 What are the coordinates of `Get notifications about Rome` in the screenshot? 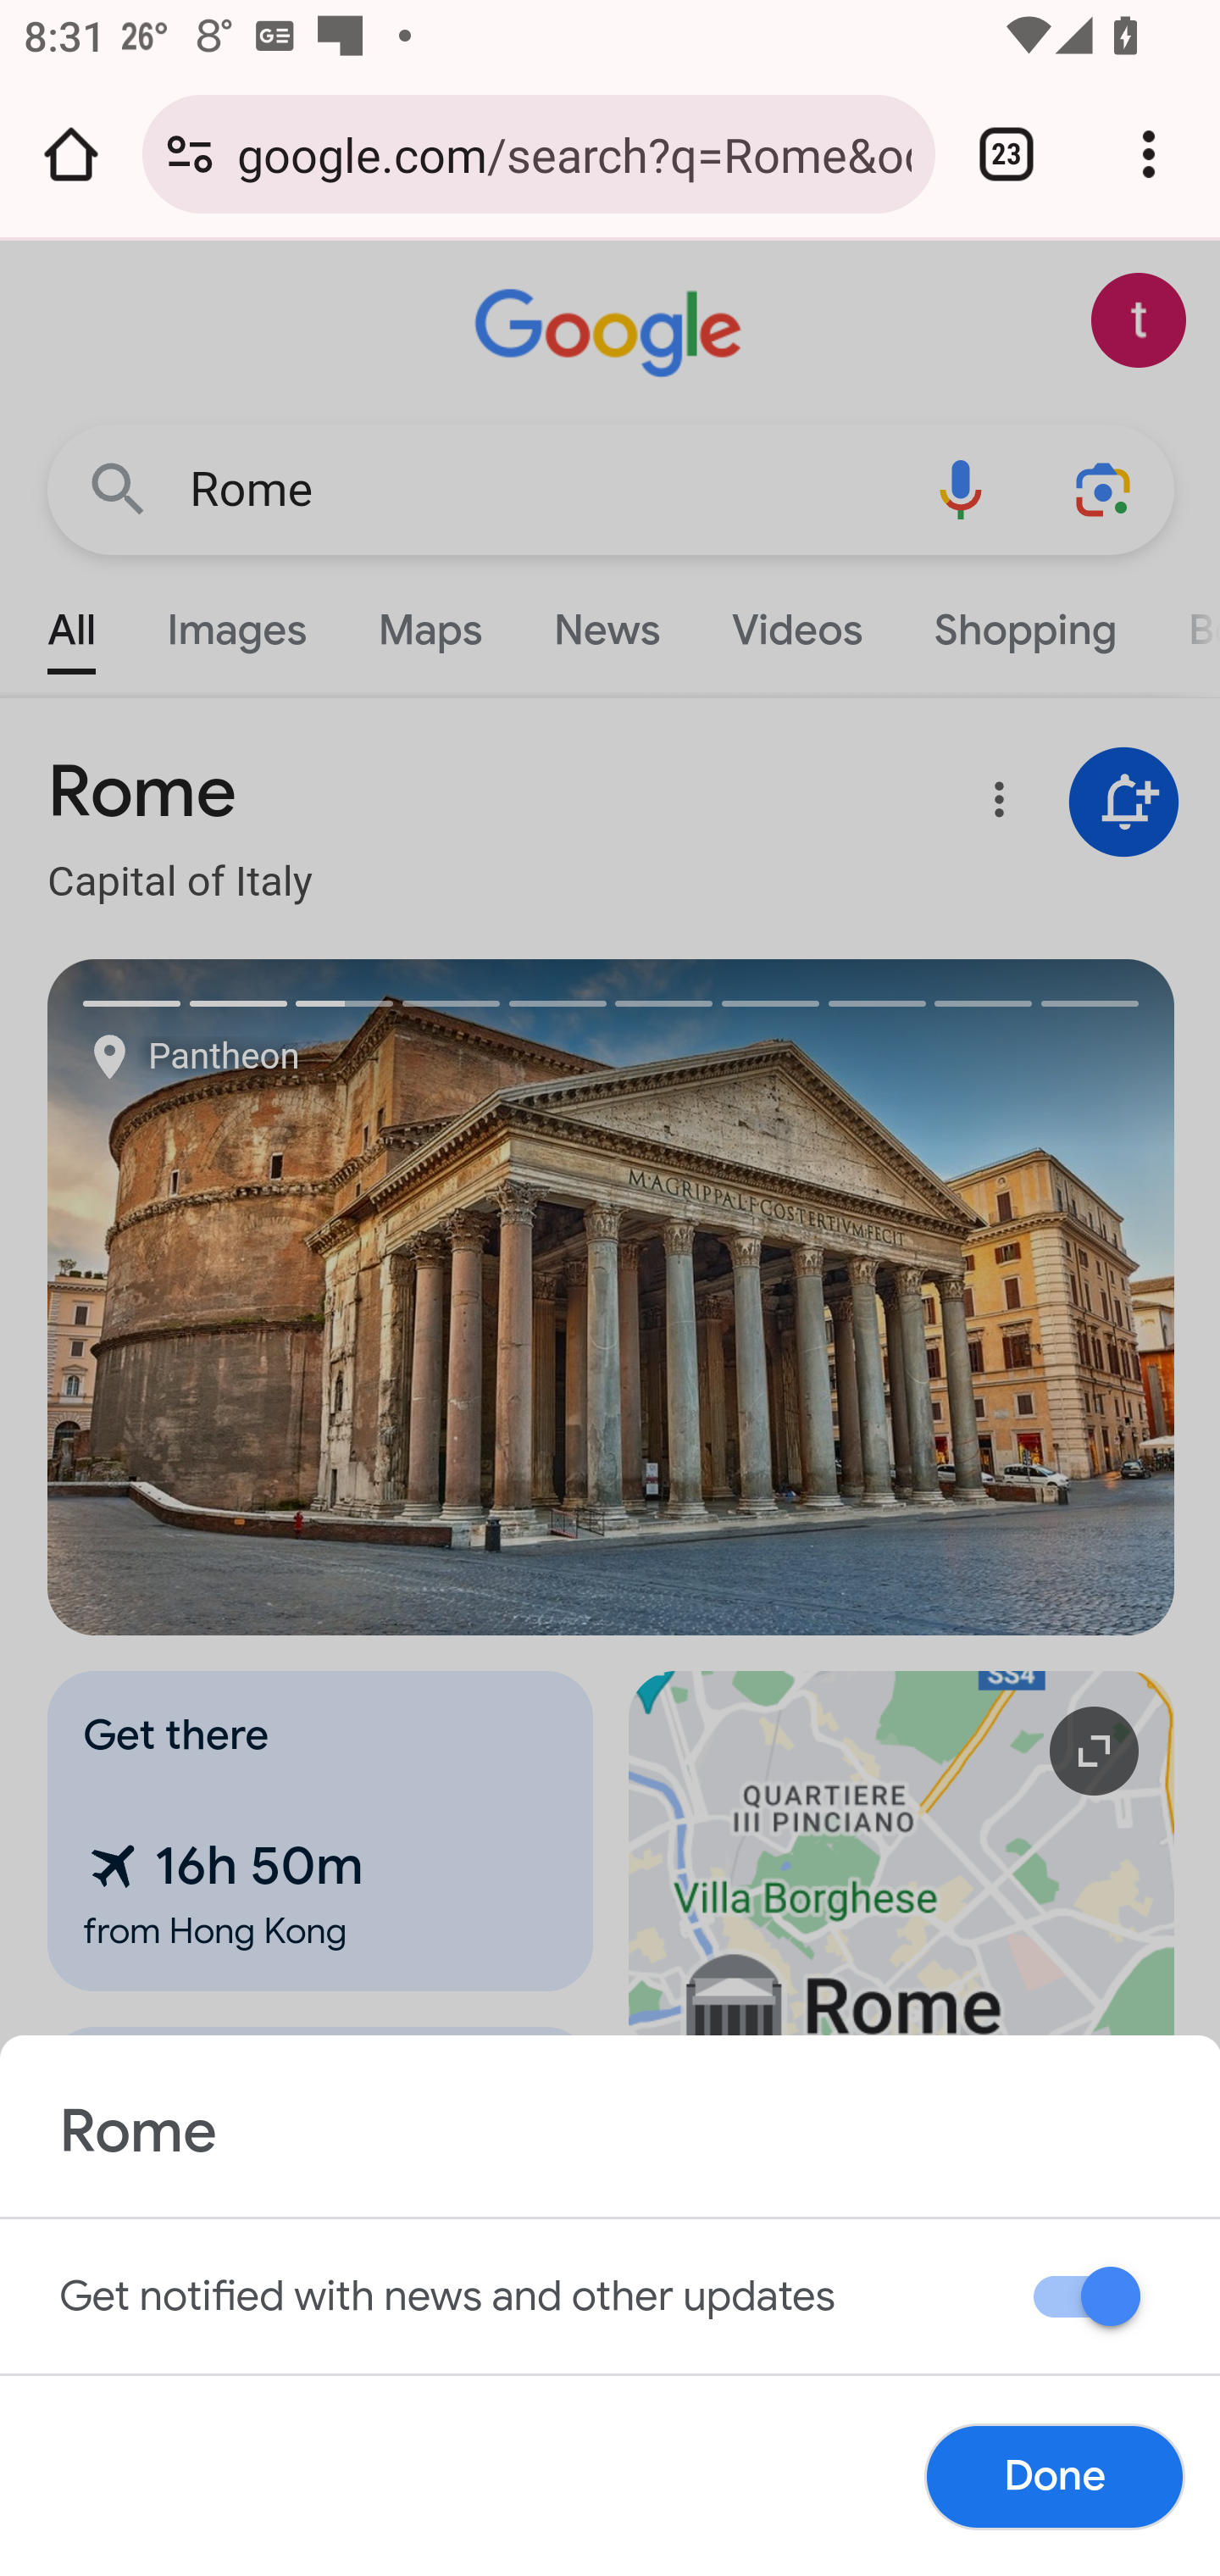 It's located at (1092, 2301).